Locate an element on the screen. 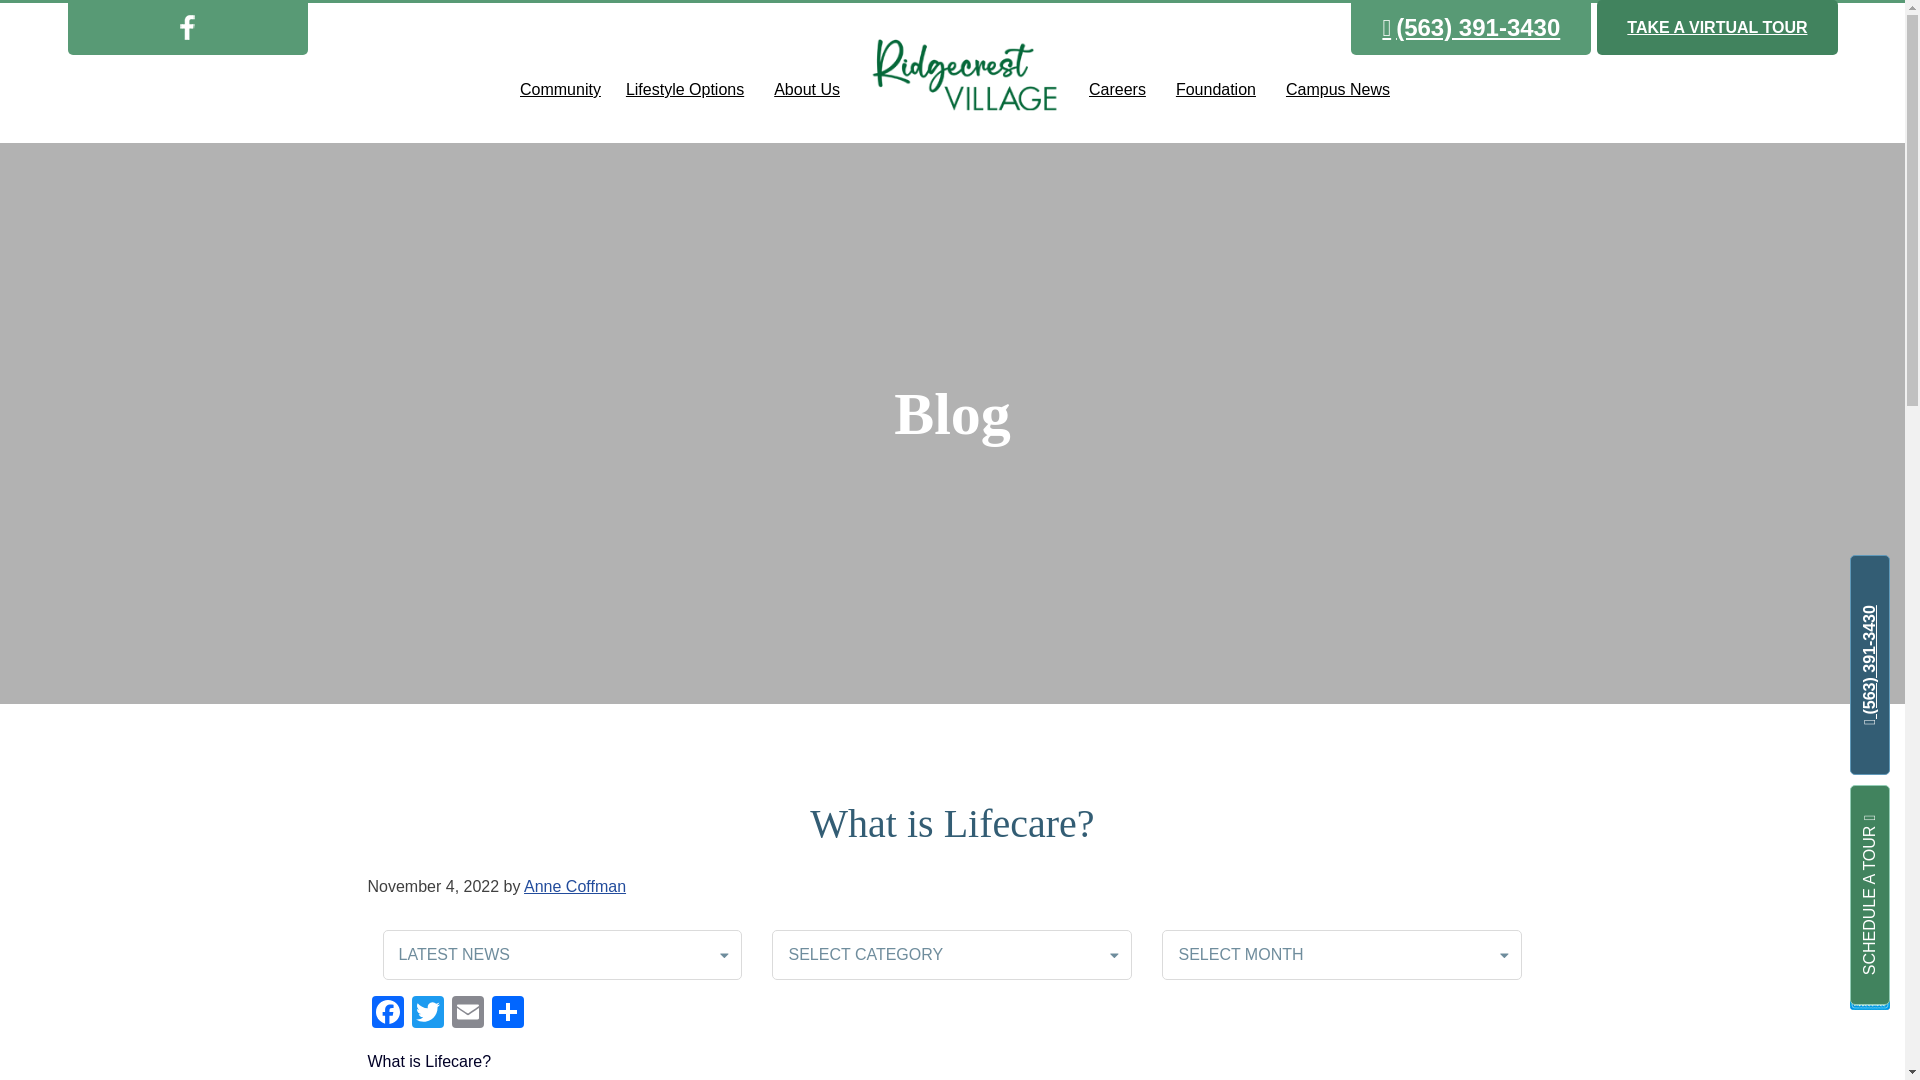  Follow us on Facebook is located at coordinates (186, 27).